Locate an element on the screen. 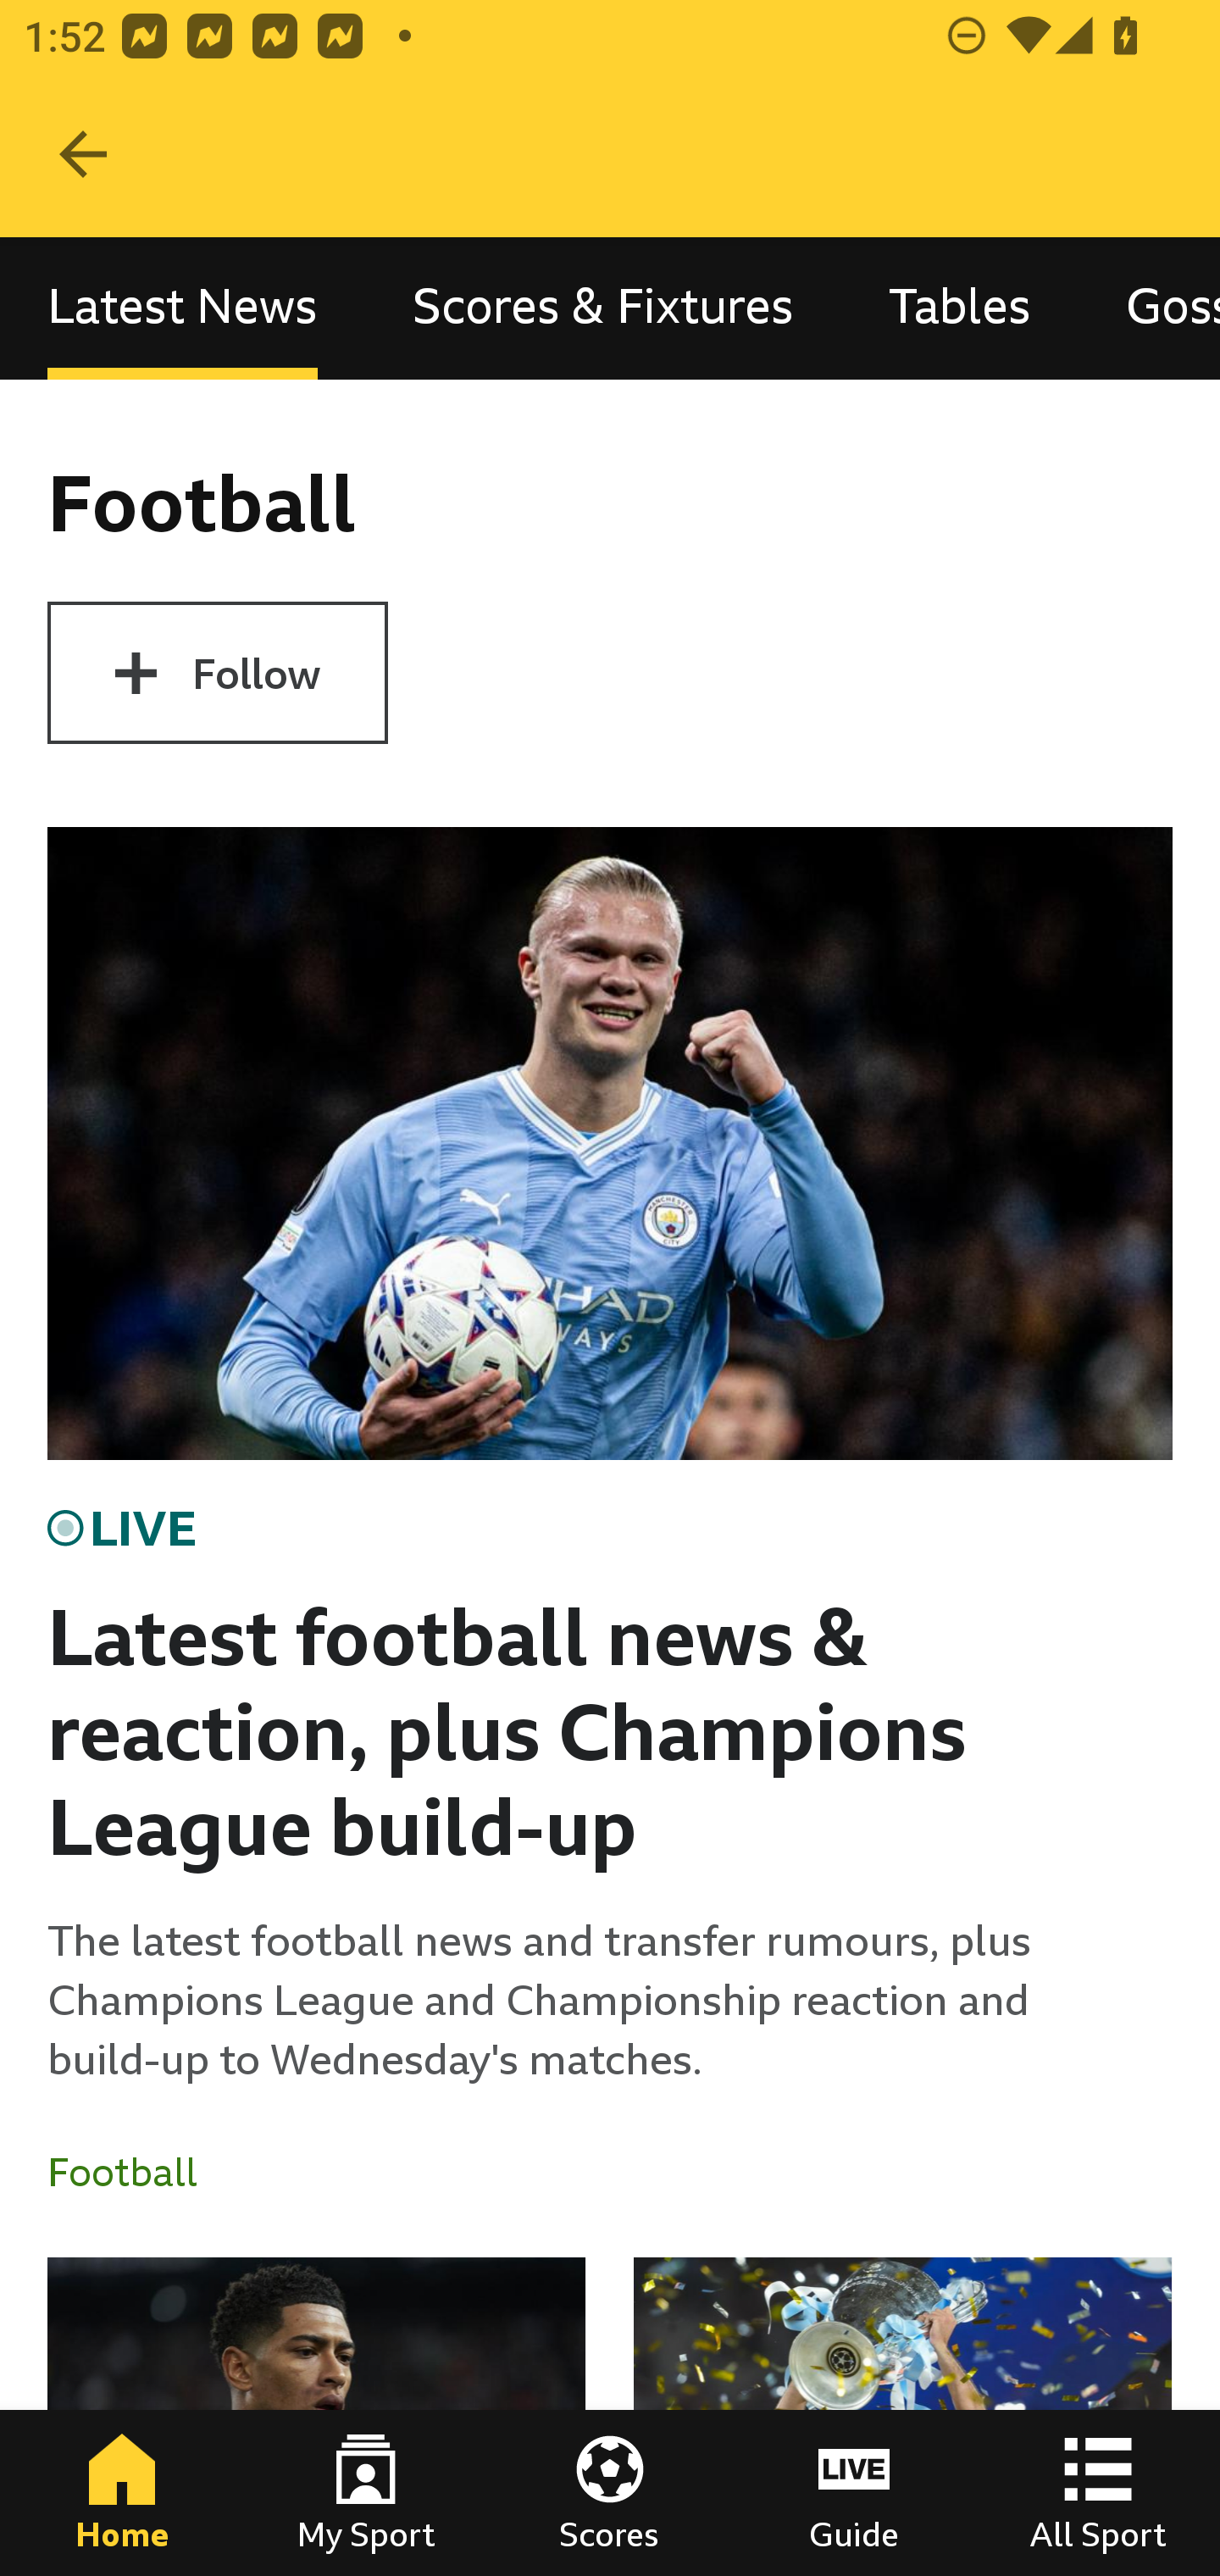  Latest News, selected Latest News is located at coordinates (182, 307).